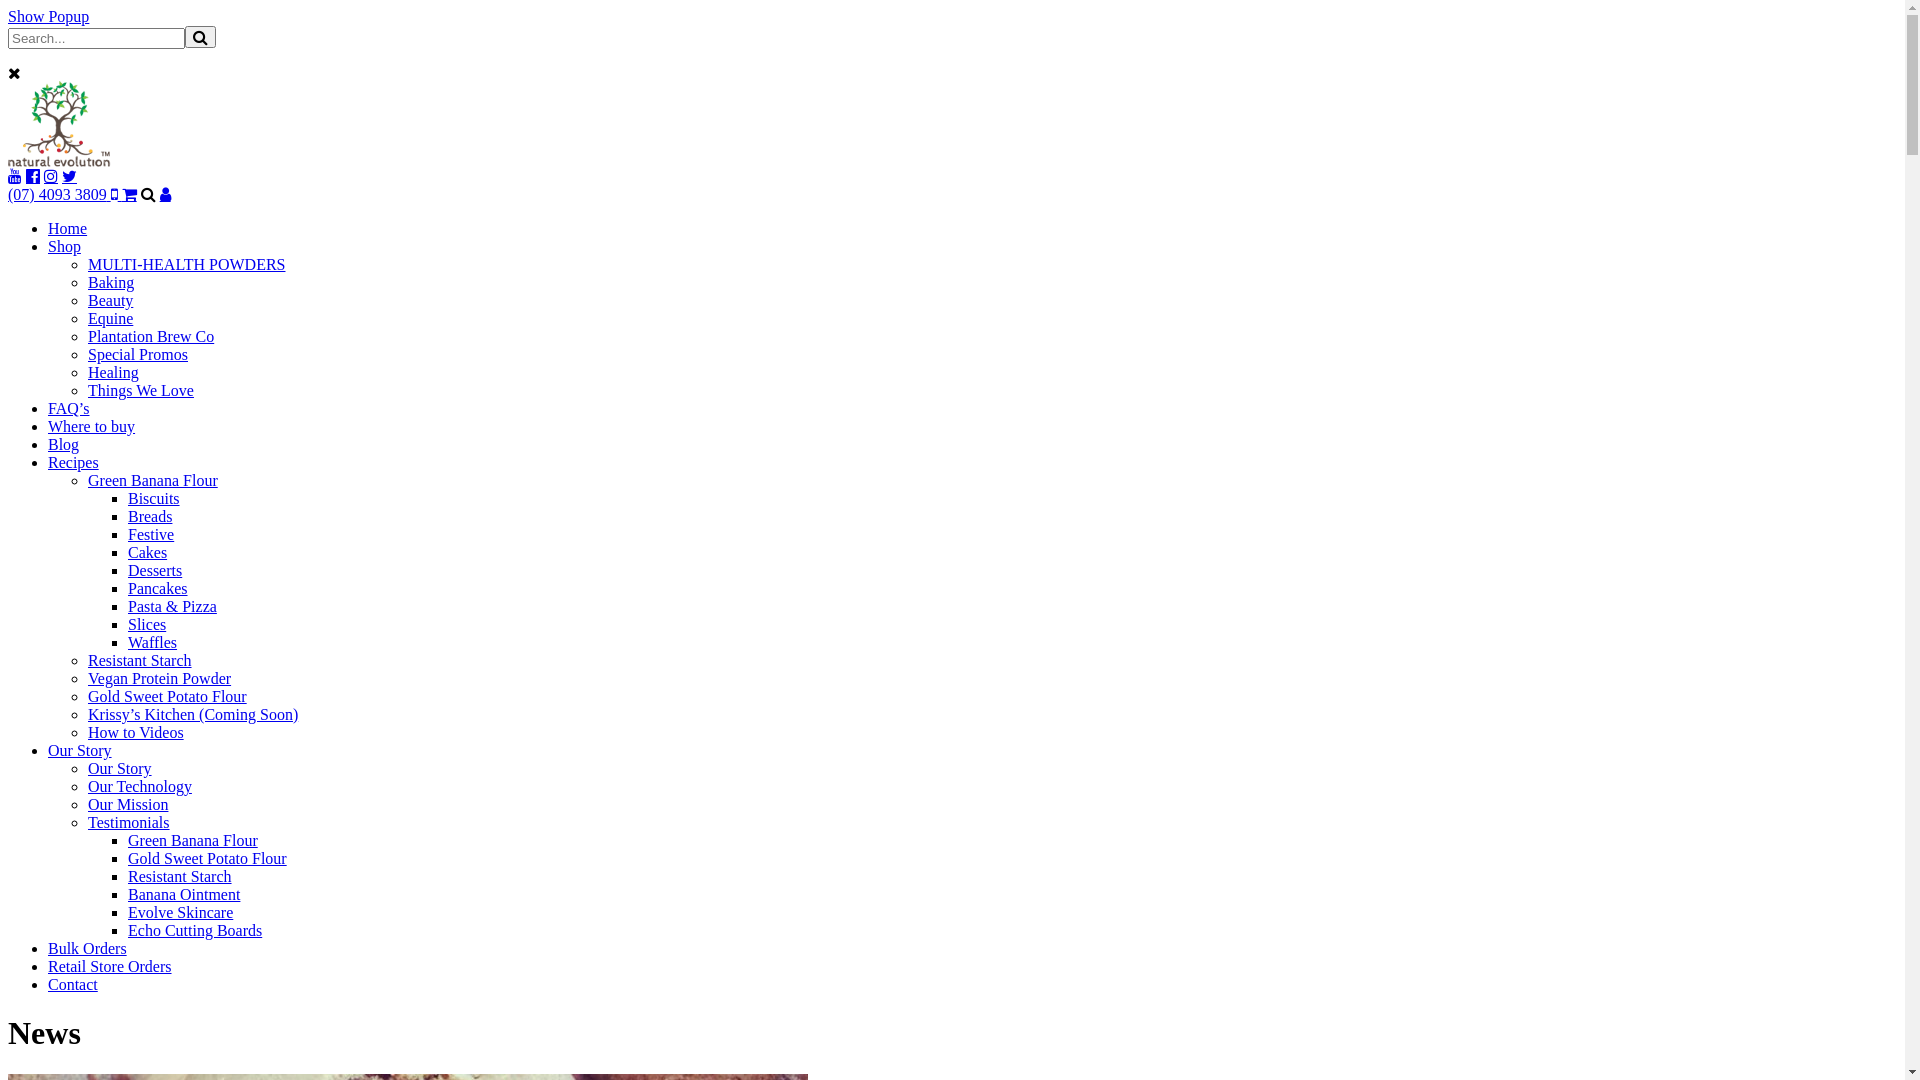 The height and width of the screenshot is (1080, 1920). I want to click on Bulk Orders, so click(88, 948).